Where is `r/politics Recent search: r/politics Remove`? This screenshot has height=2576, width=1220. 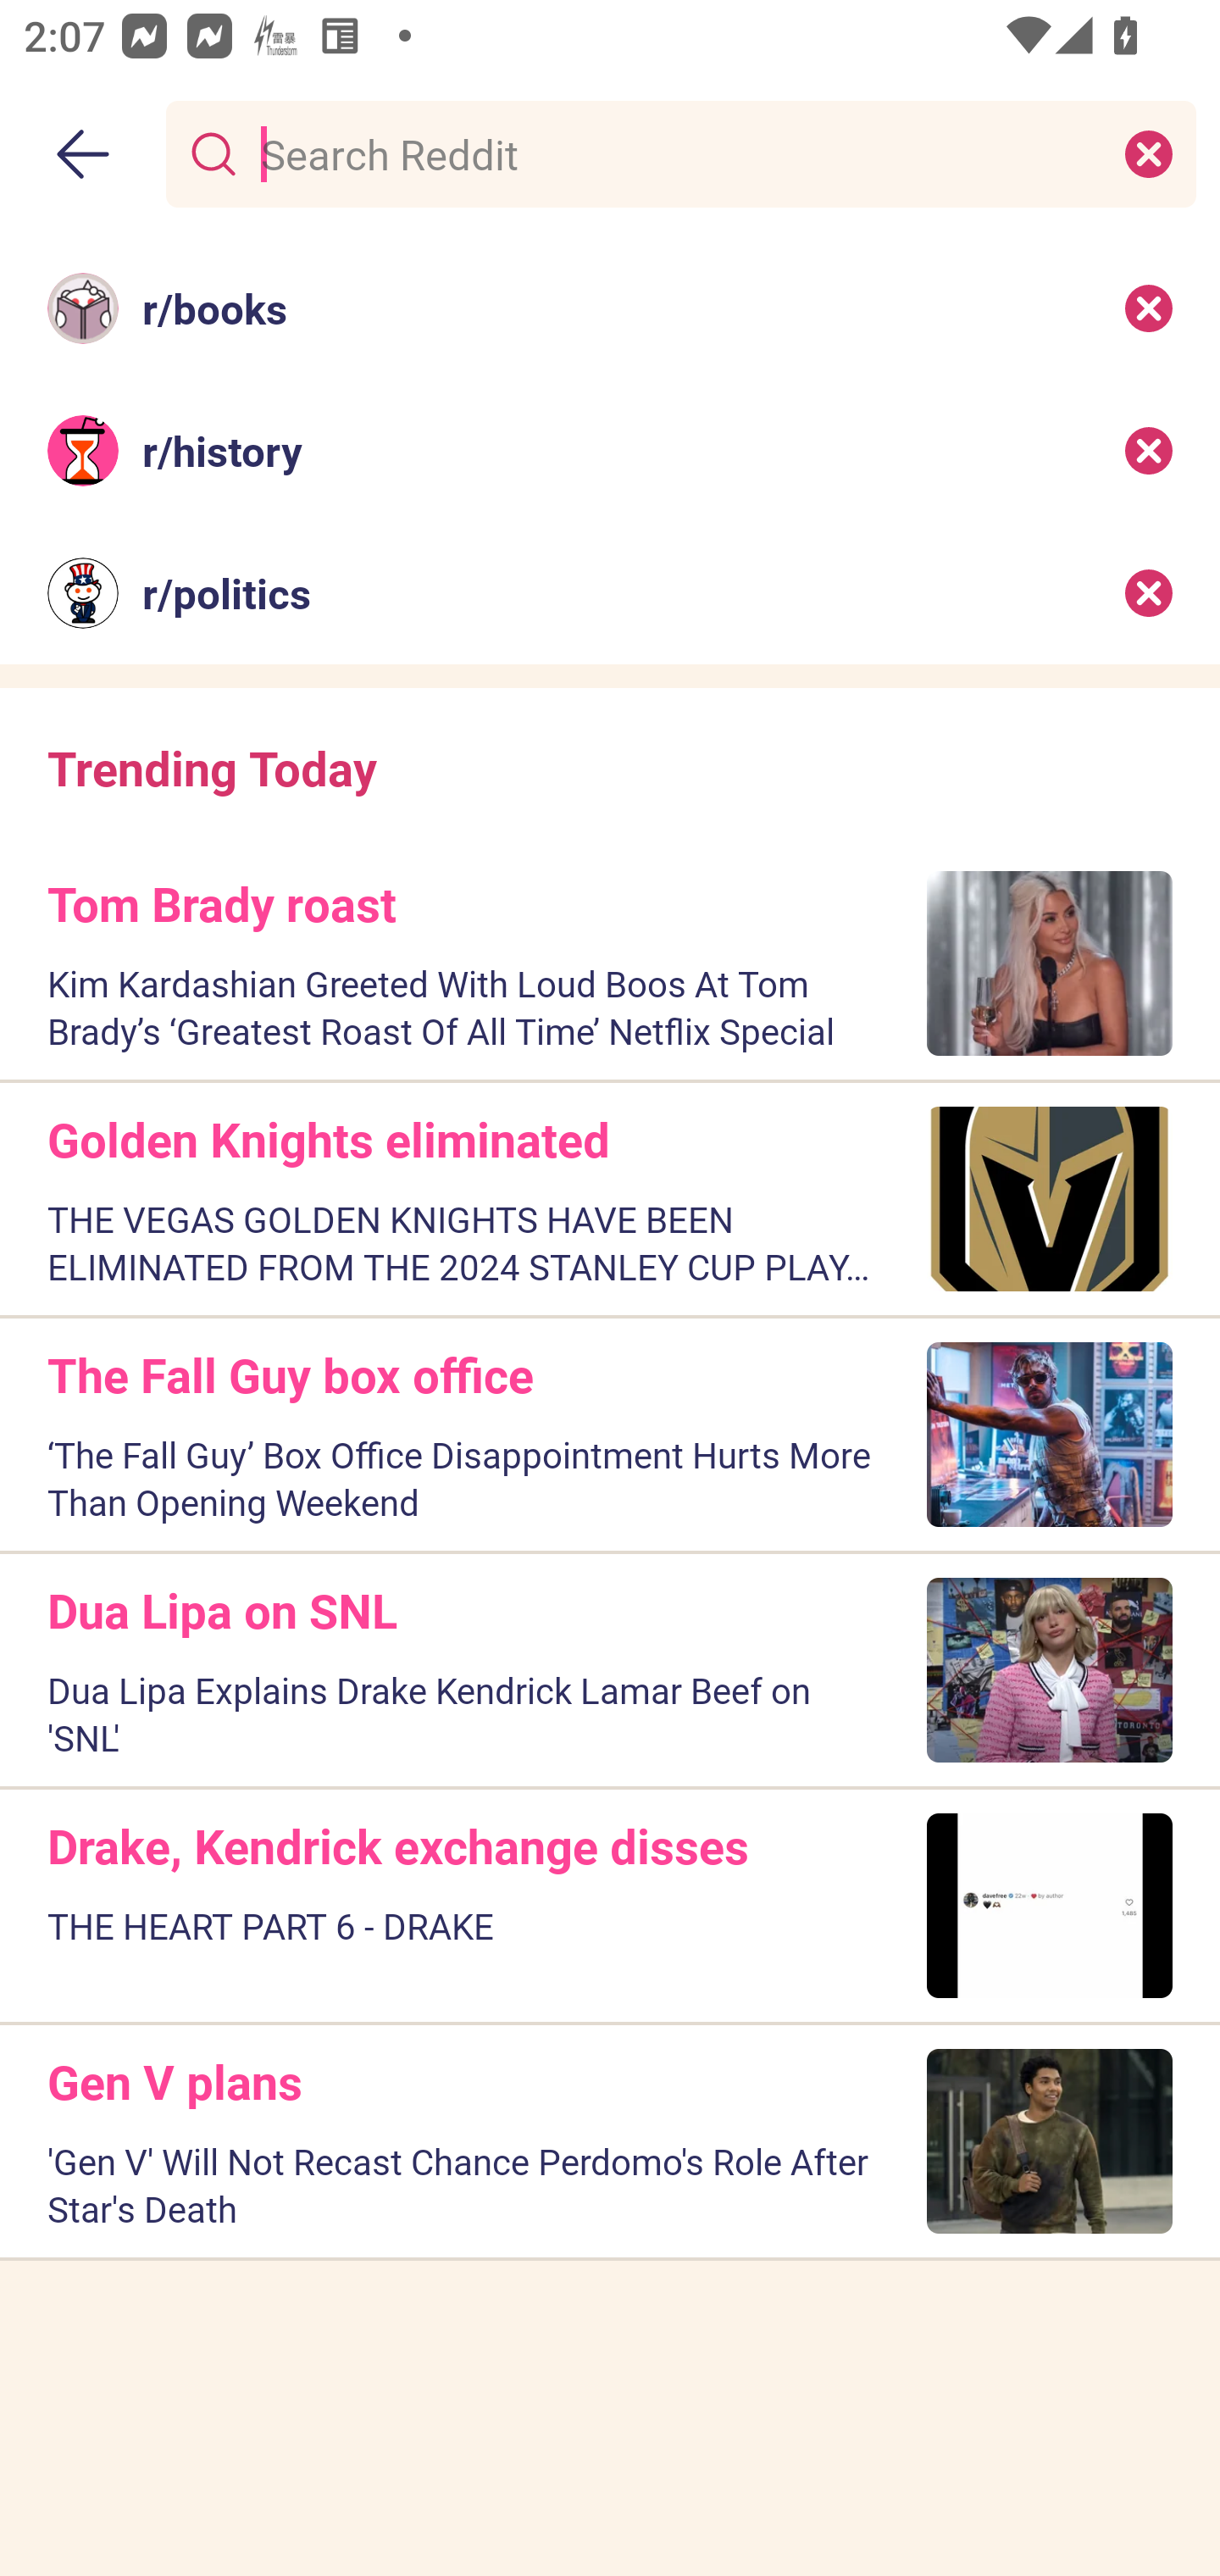
r/politics Recent search: r/politics Remove is located at coordinates (610, 593).